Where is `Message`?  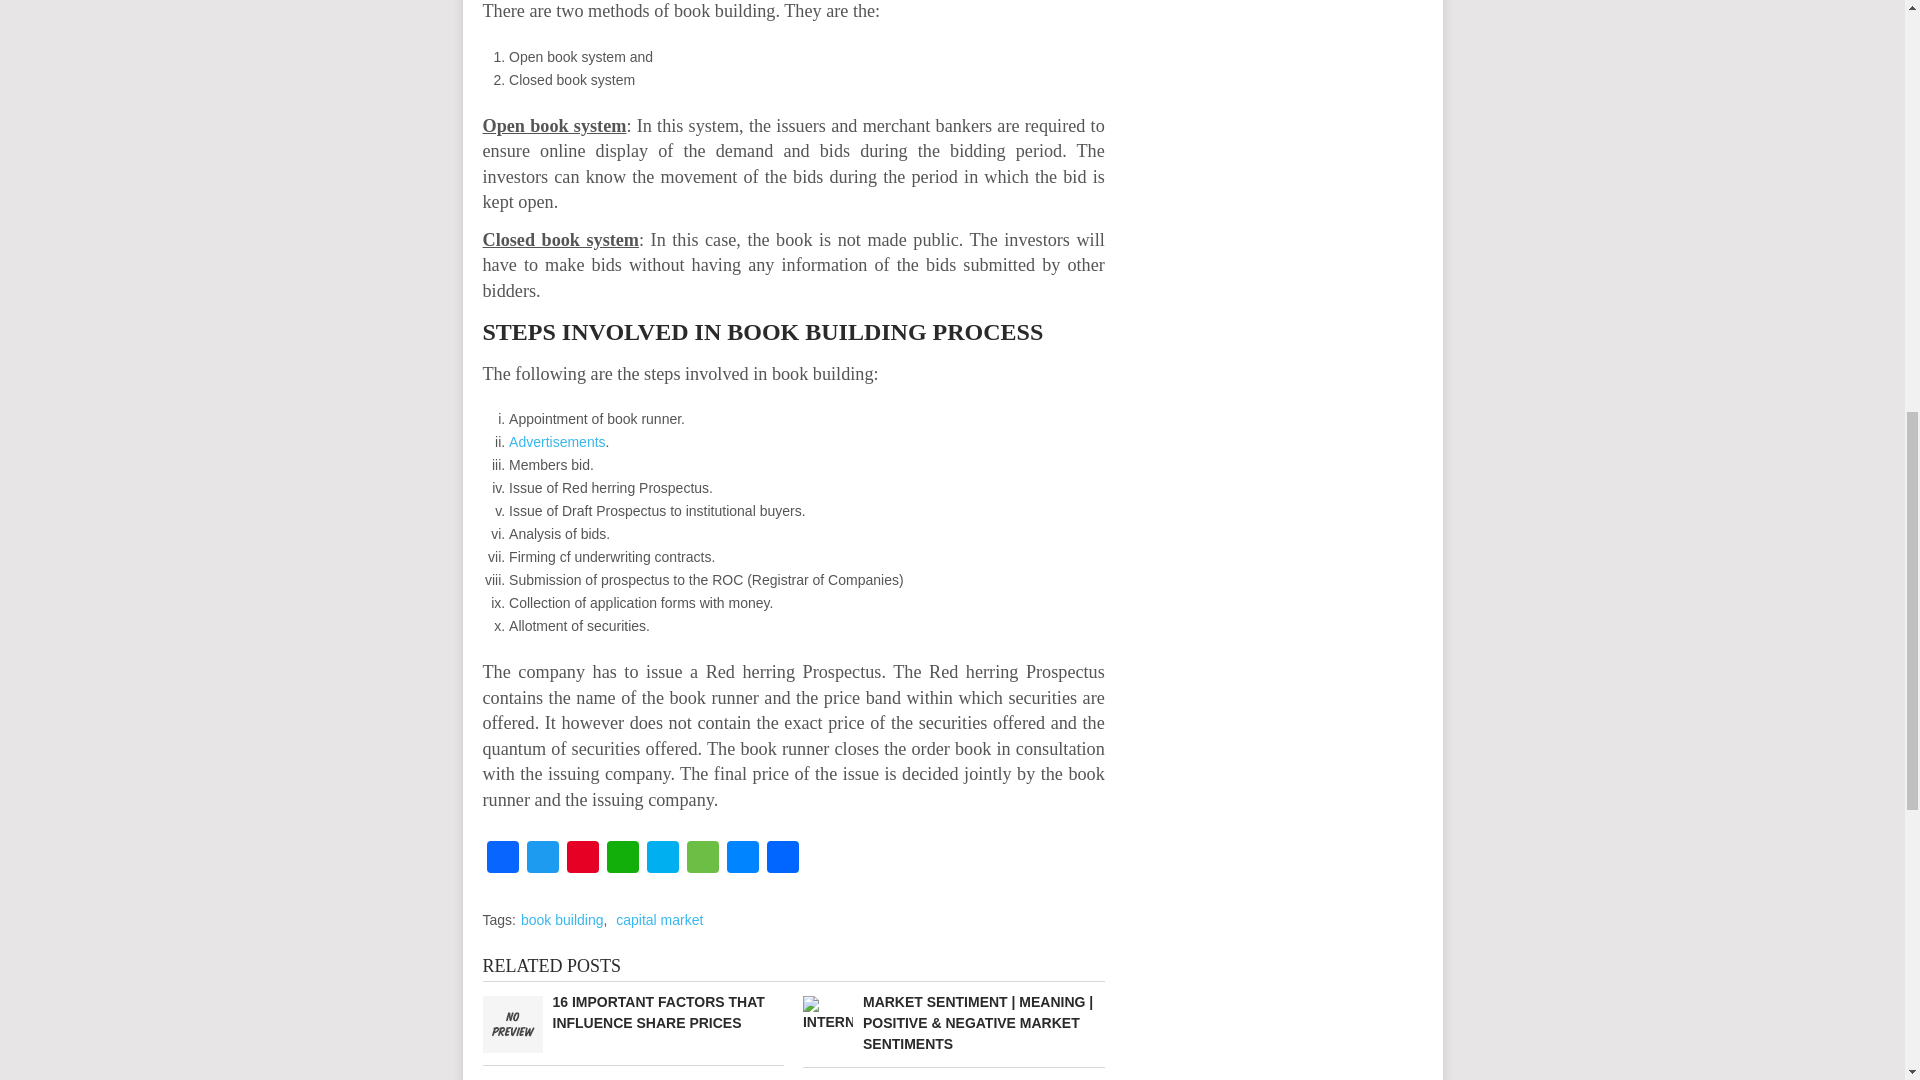 Message is located at coordinates (701, 860).